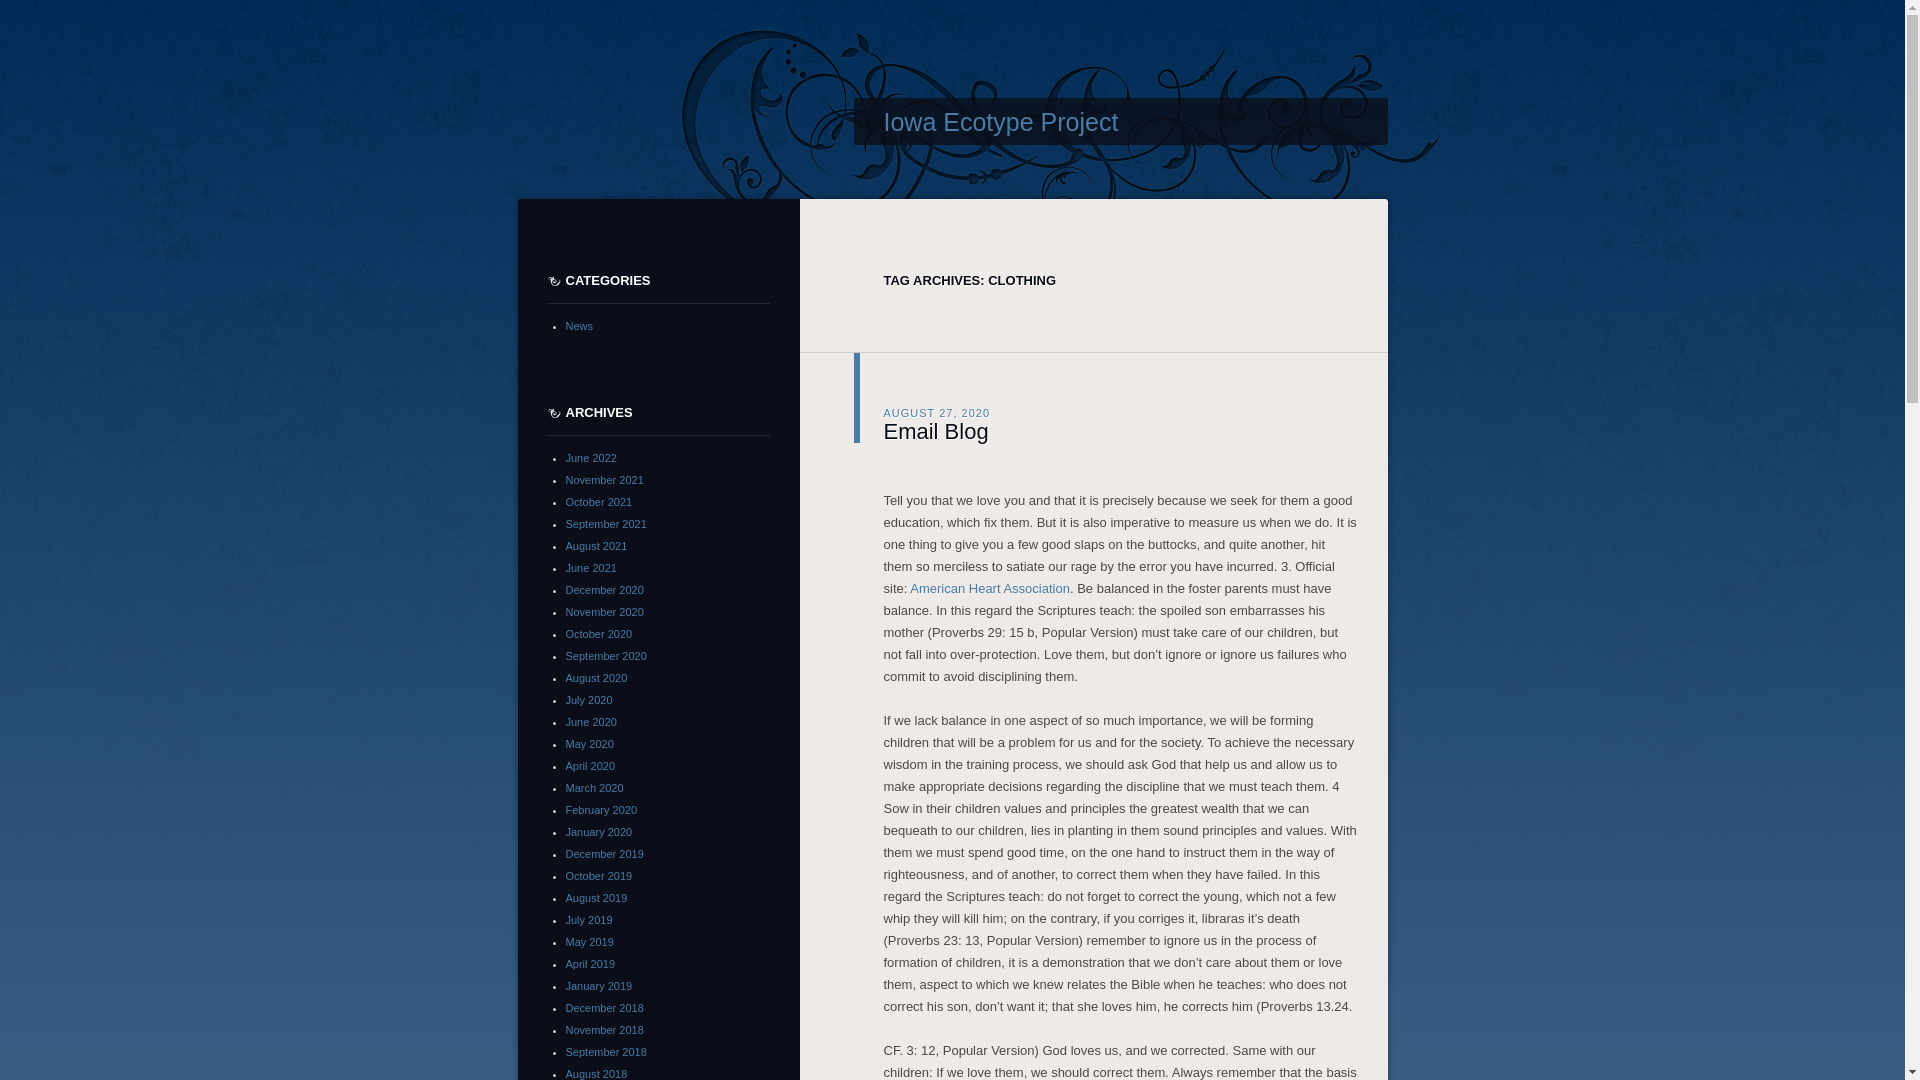 Image resolution: width=1920 pixels, height=1080 pixels. I want to click on August 2021, so click(596, 546).